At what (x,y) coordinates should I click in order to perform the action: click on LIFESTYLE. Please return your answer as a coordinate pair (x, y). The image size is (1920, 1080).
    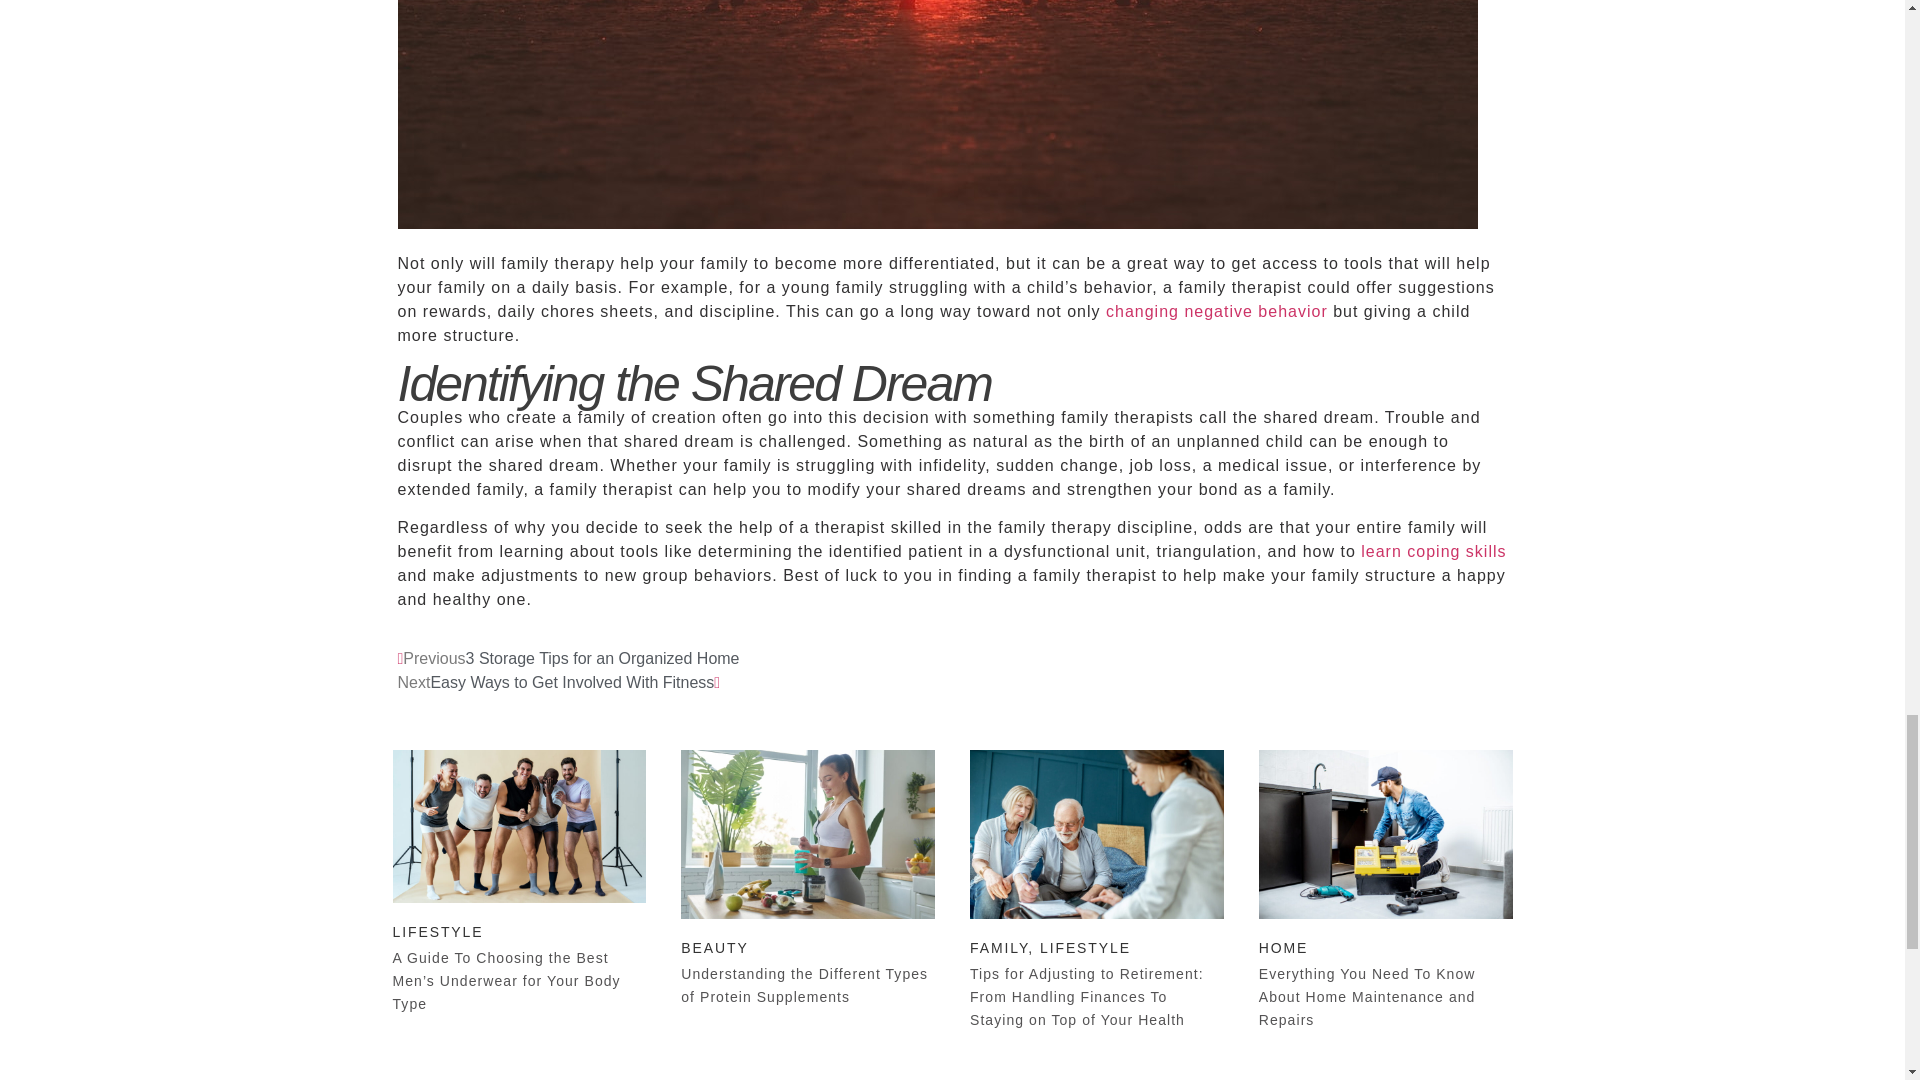
    Looking at the image, I should click on (437, 932).